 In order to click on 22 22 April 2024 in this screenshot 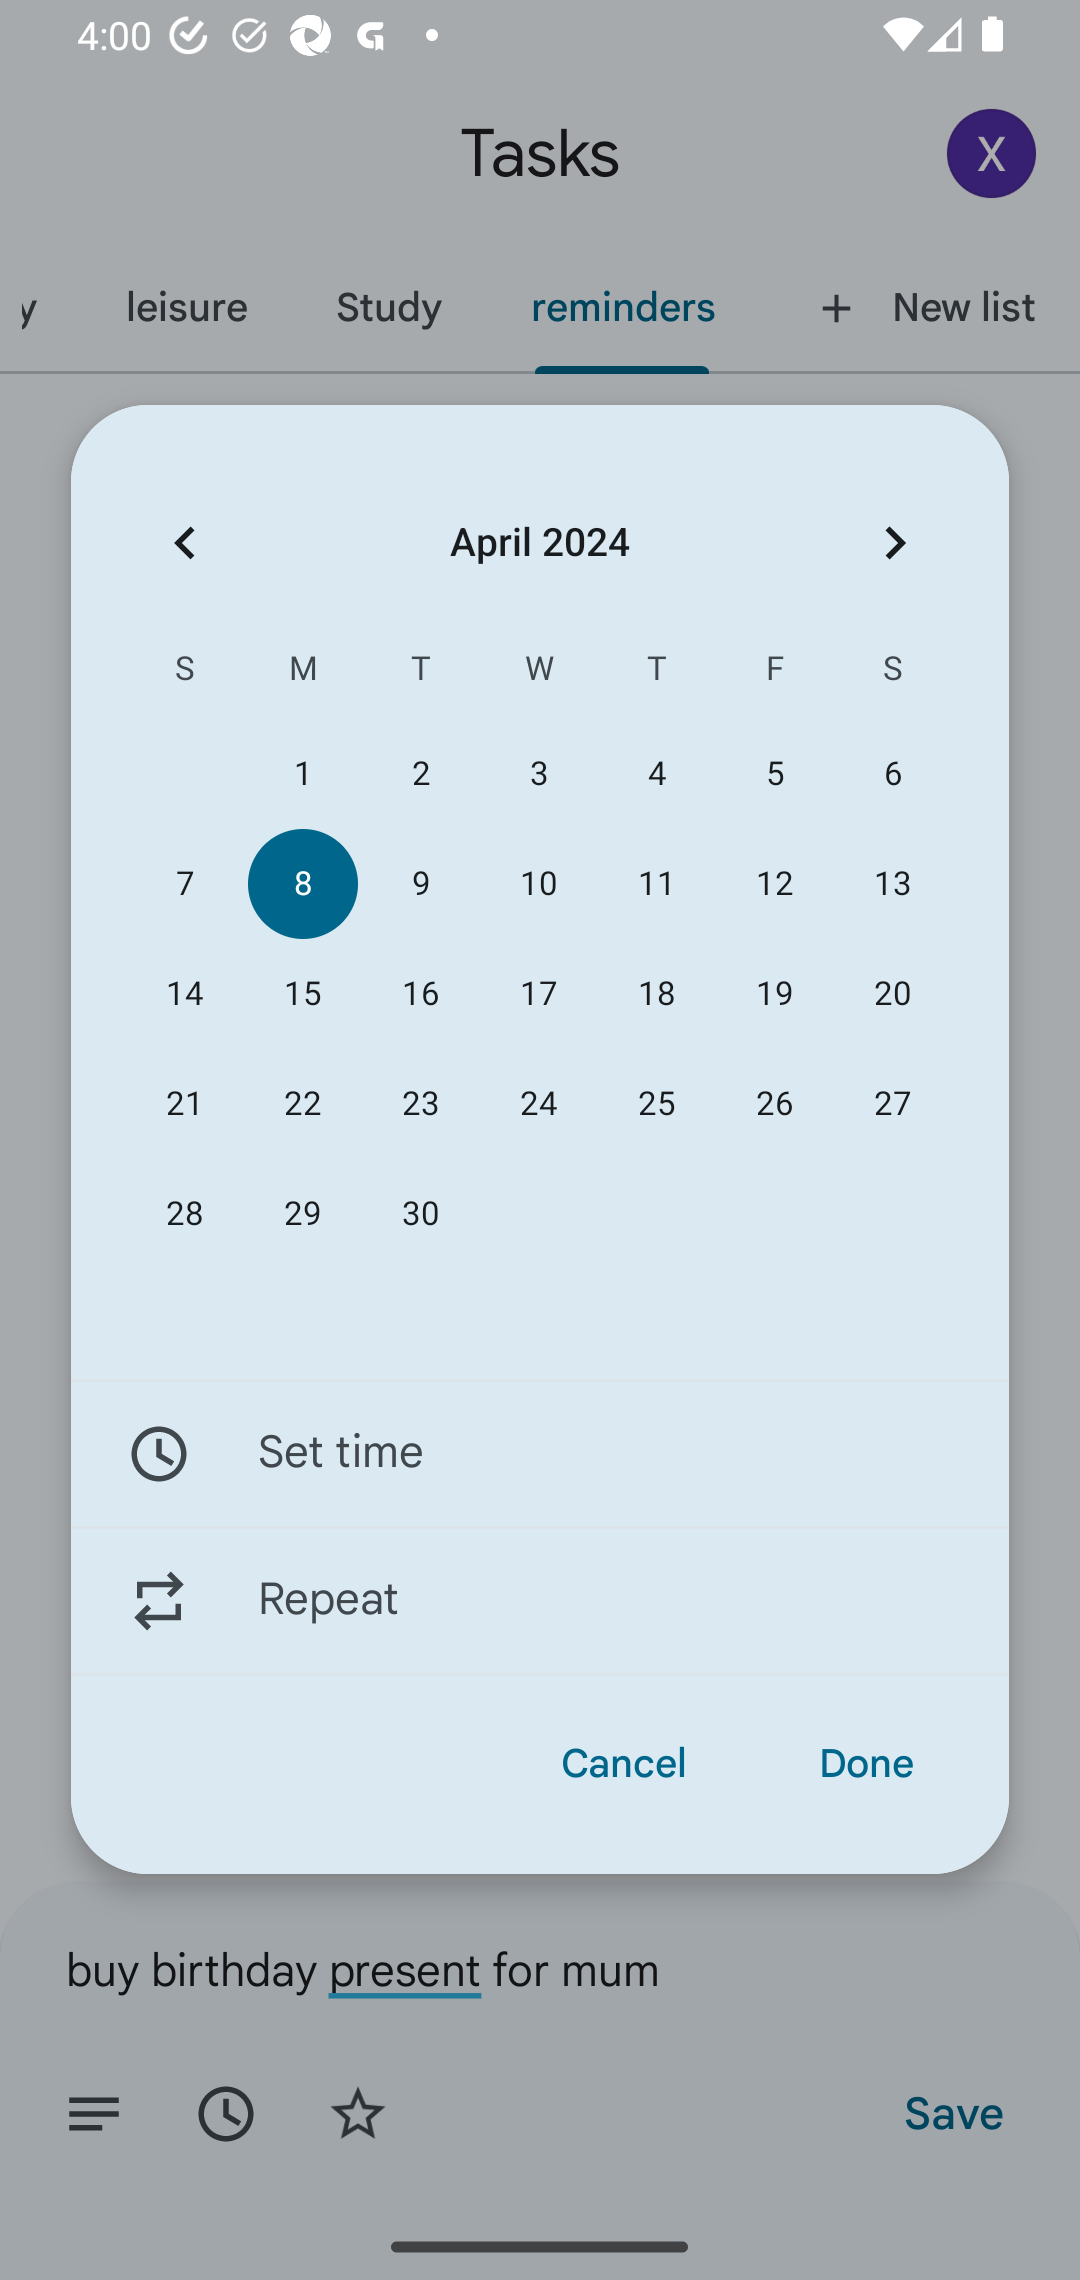, I will do `click(302, 1103)`.